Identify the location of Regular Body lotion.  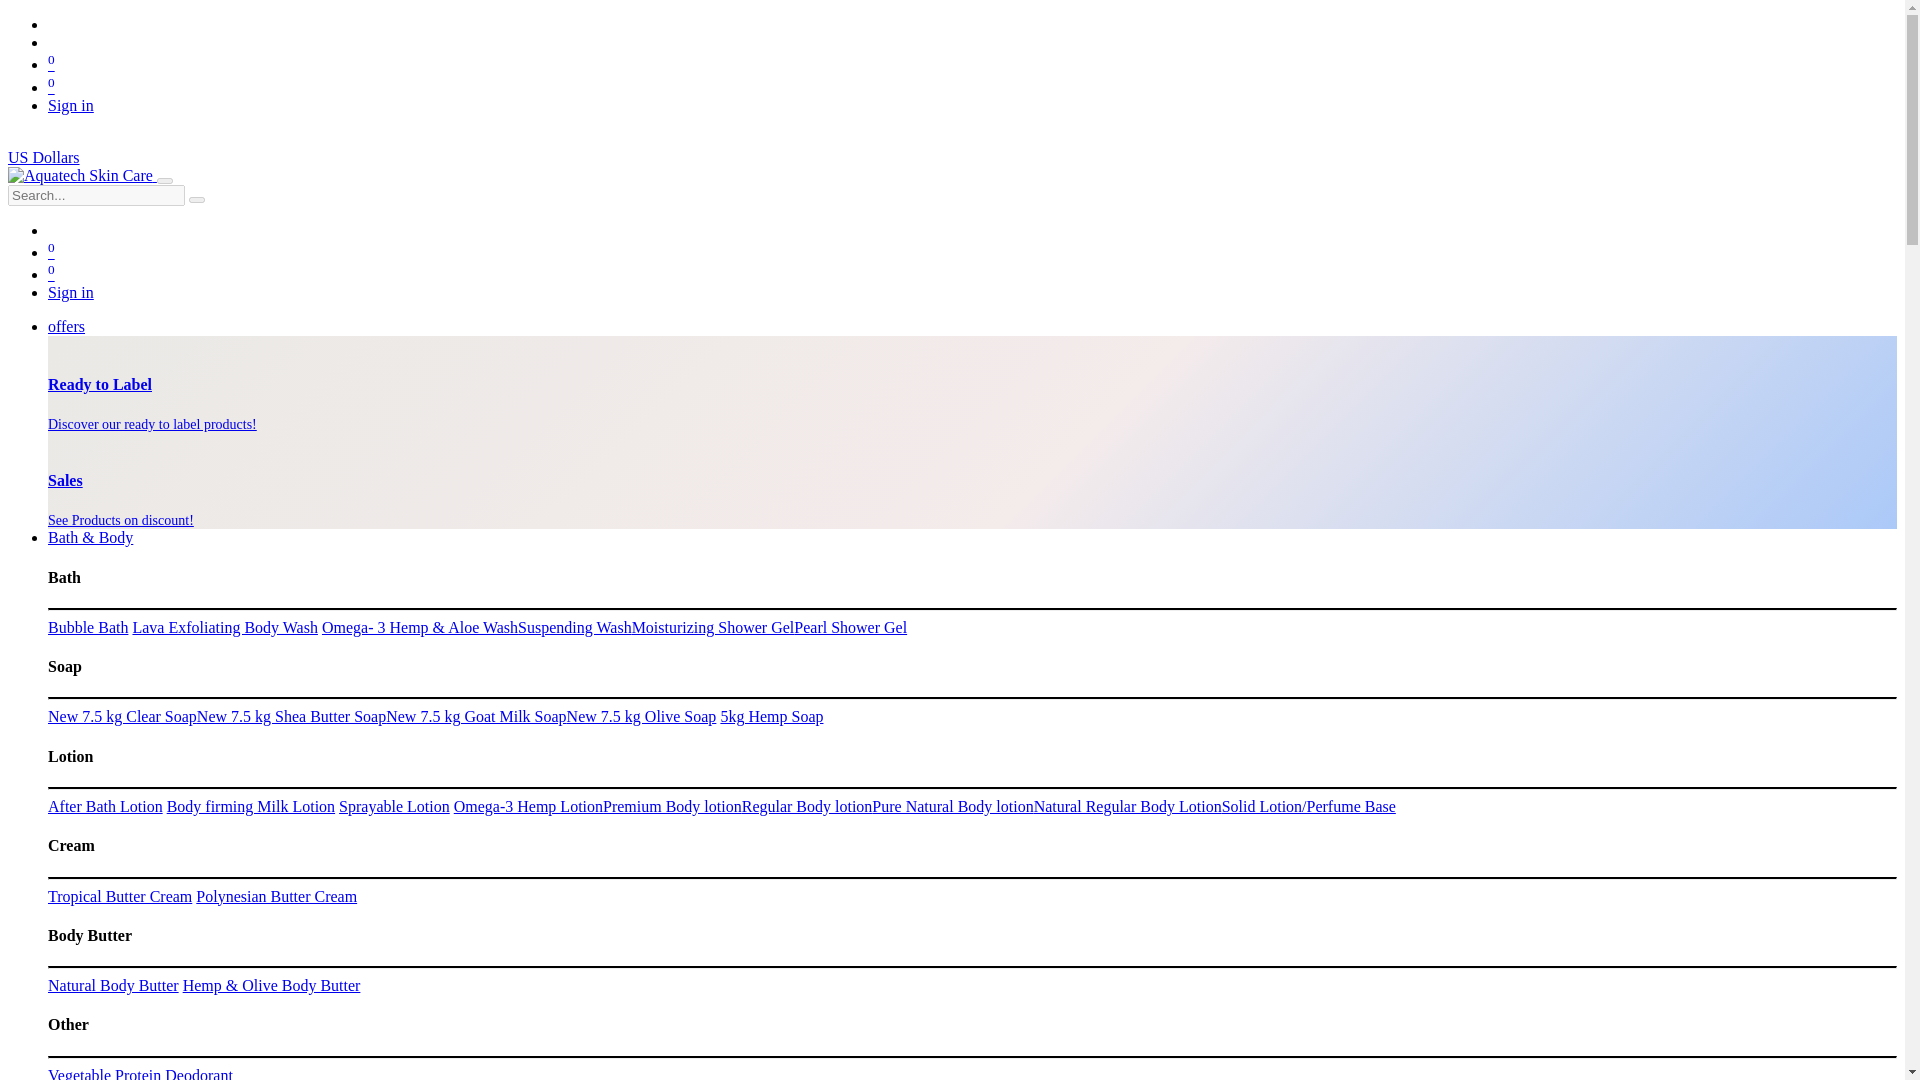
(807, 806).